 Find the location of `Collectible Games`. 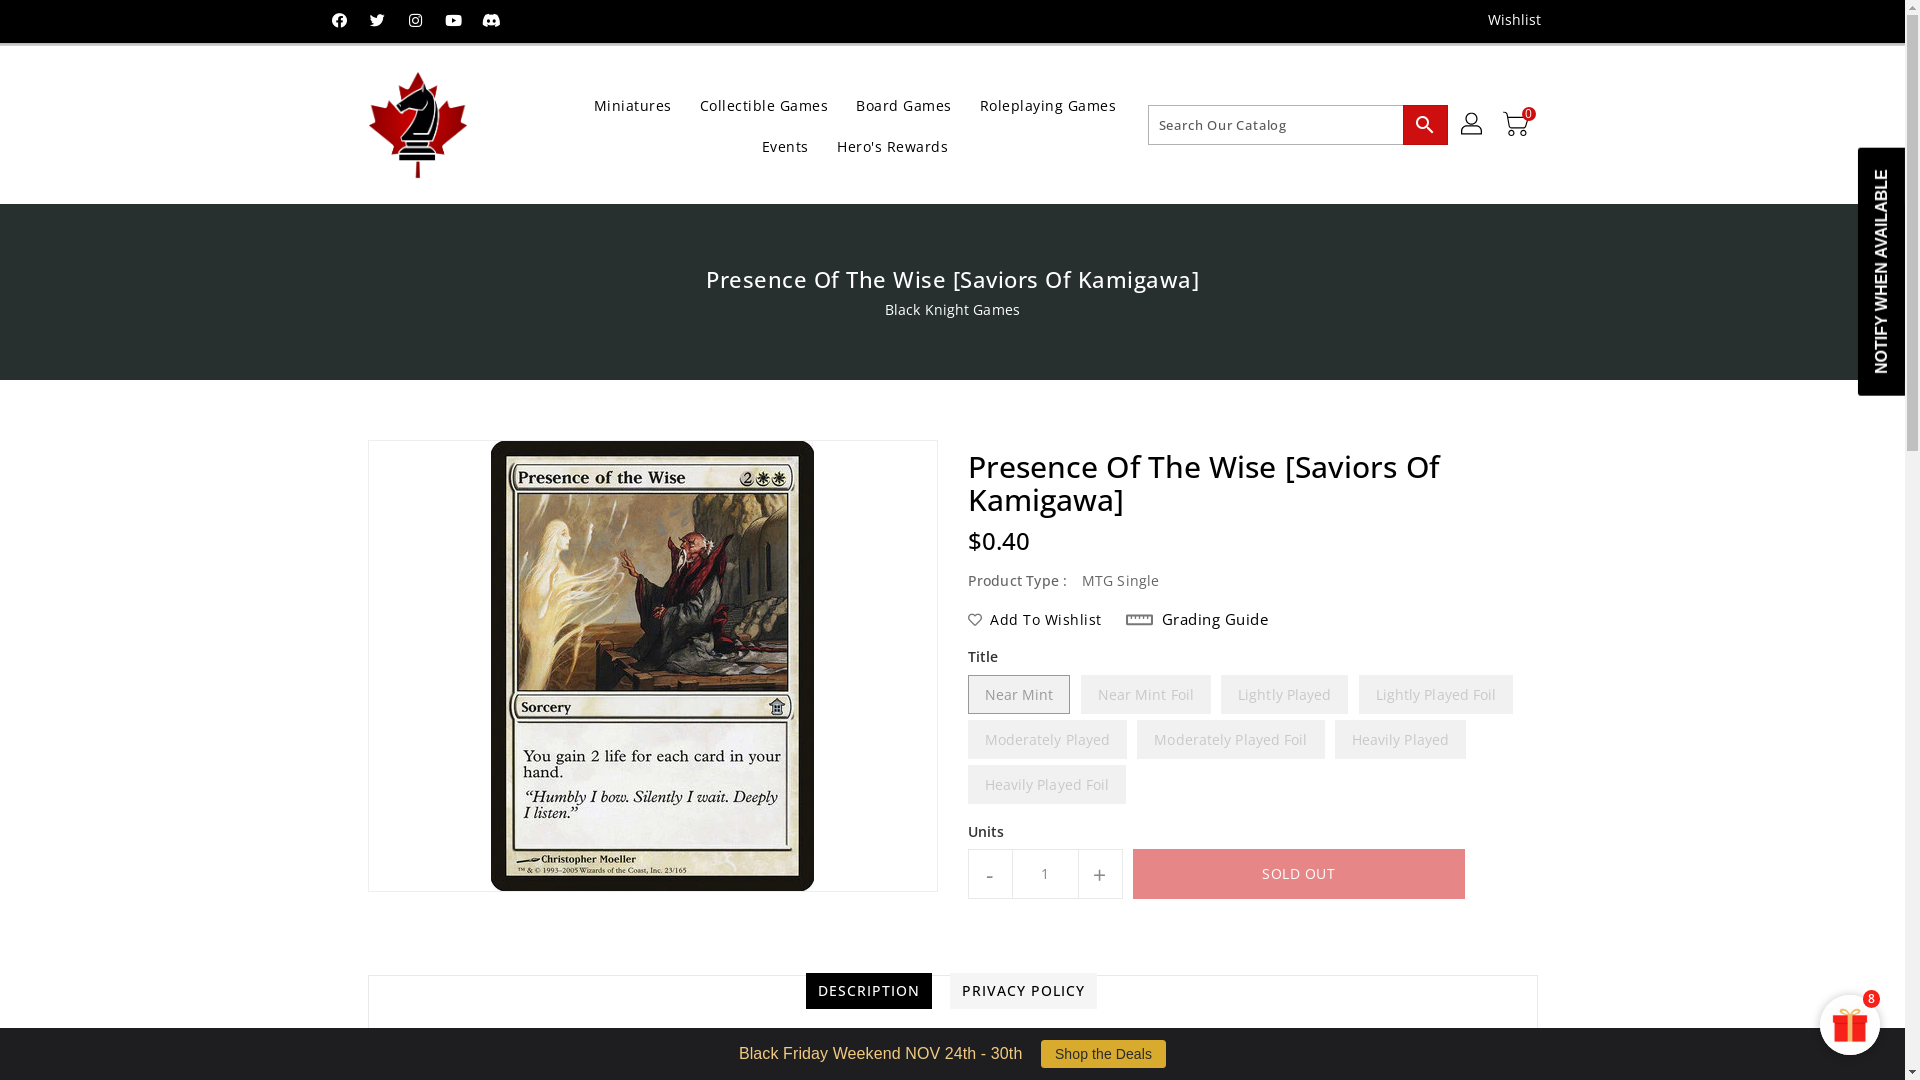

Collectible Games is located at coordinates (764, 104).